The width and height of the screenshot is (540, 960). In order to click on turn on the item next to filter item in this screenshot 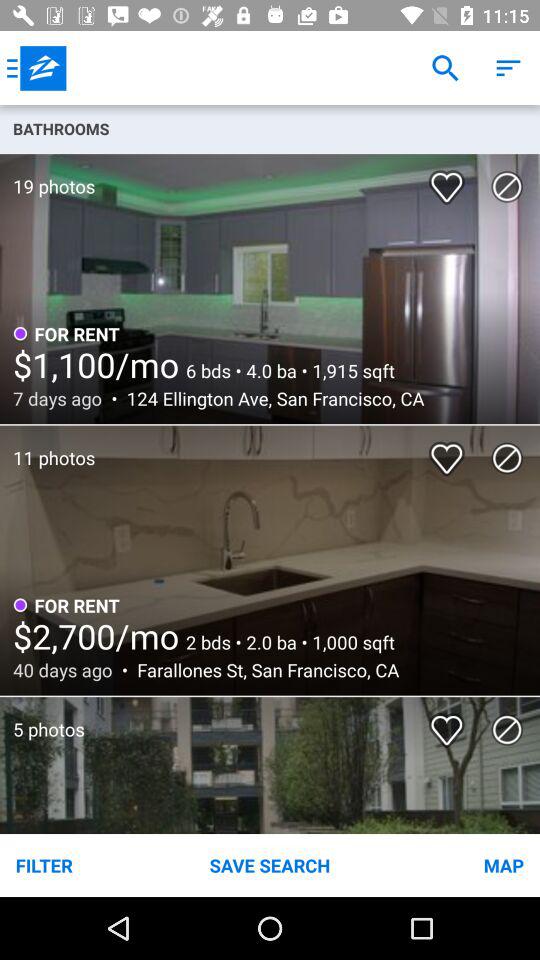, I will do `click(270, 864)`.